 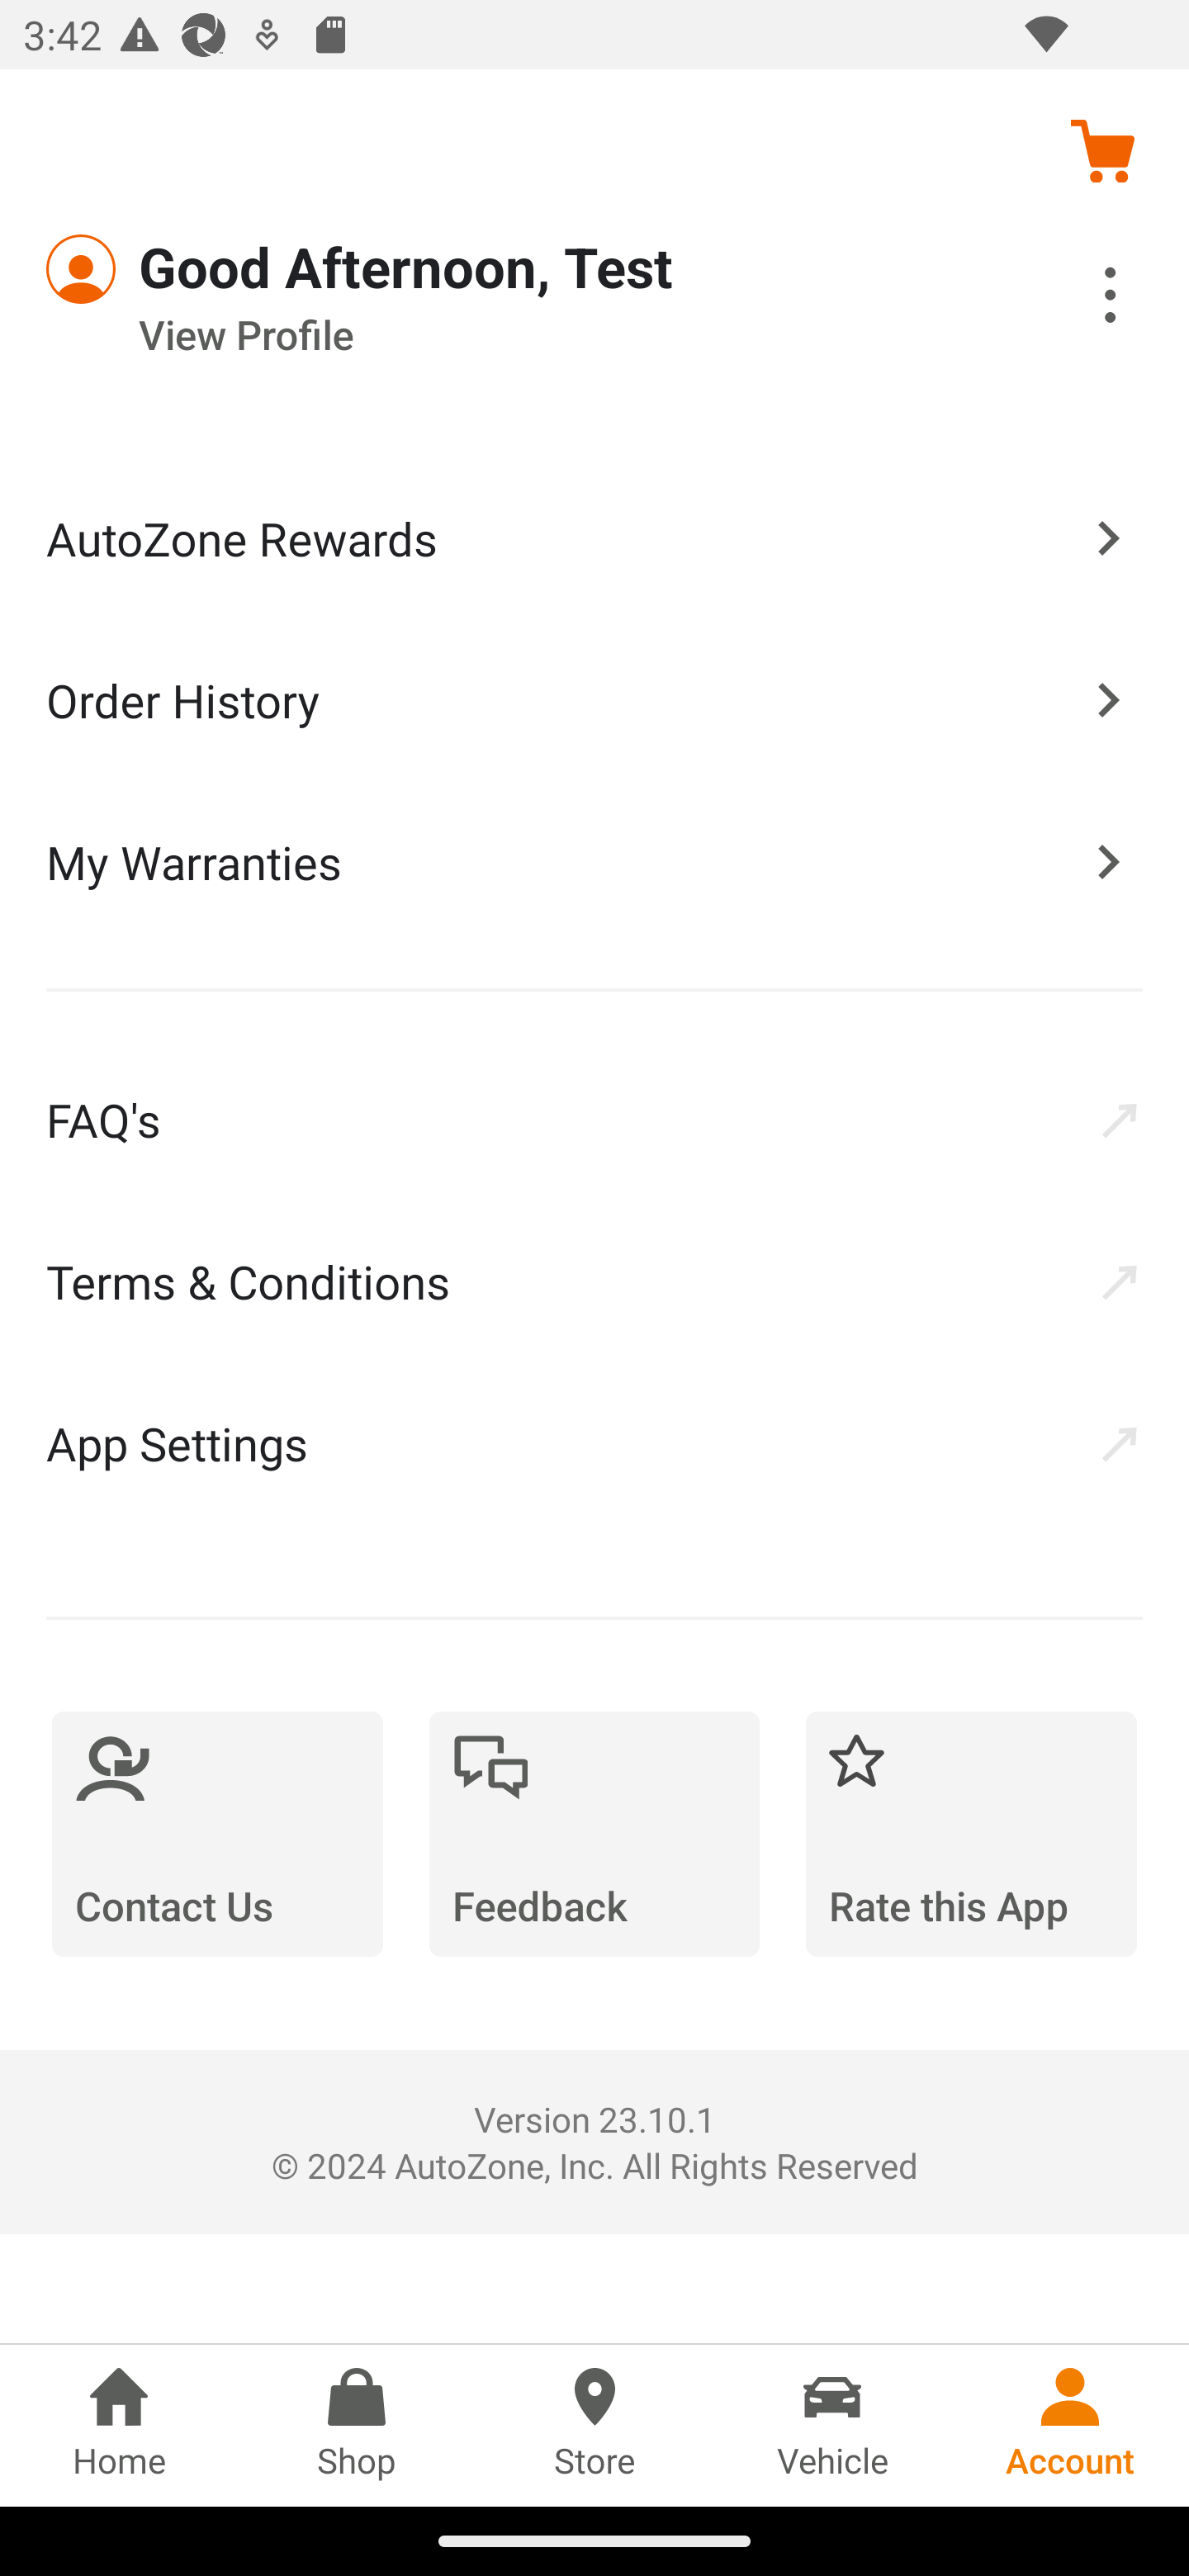 I want to click on Good , so click(x=165, y=269).